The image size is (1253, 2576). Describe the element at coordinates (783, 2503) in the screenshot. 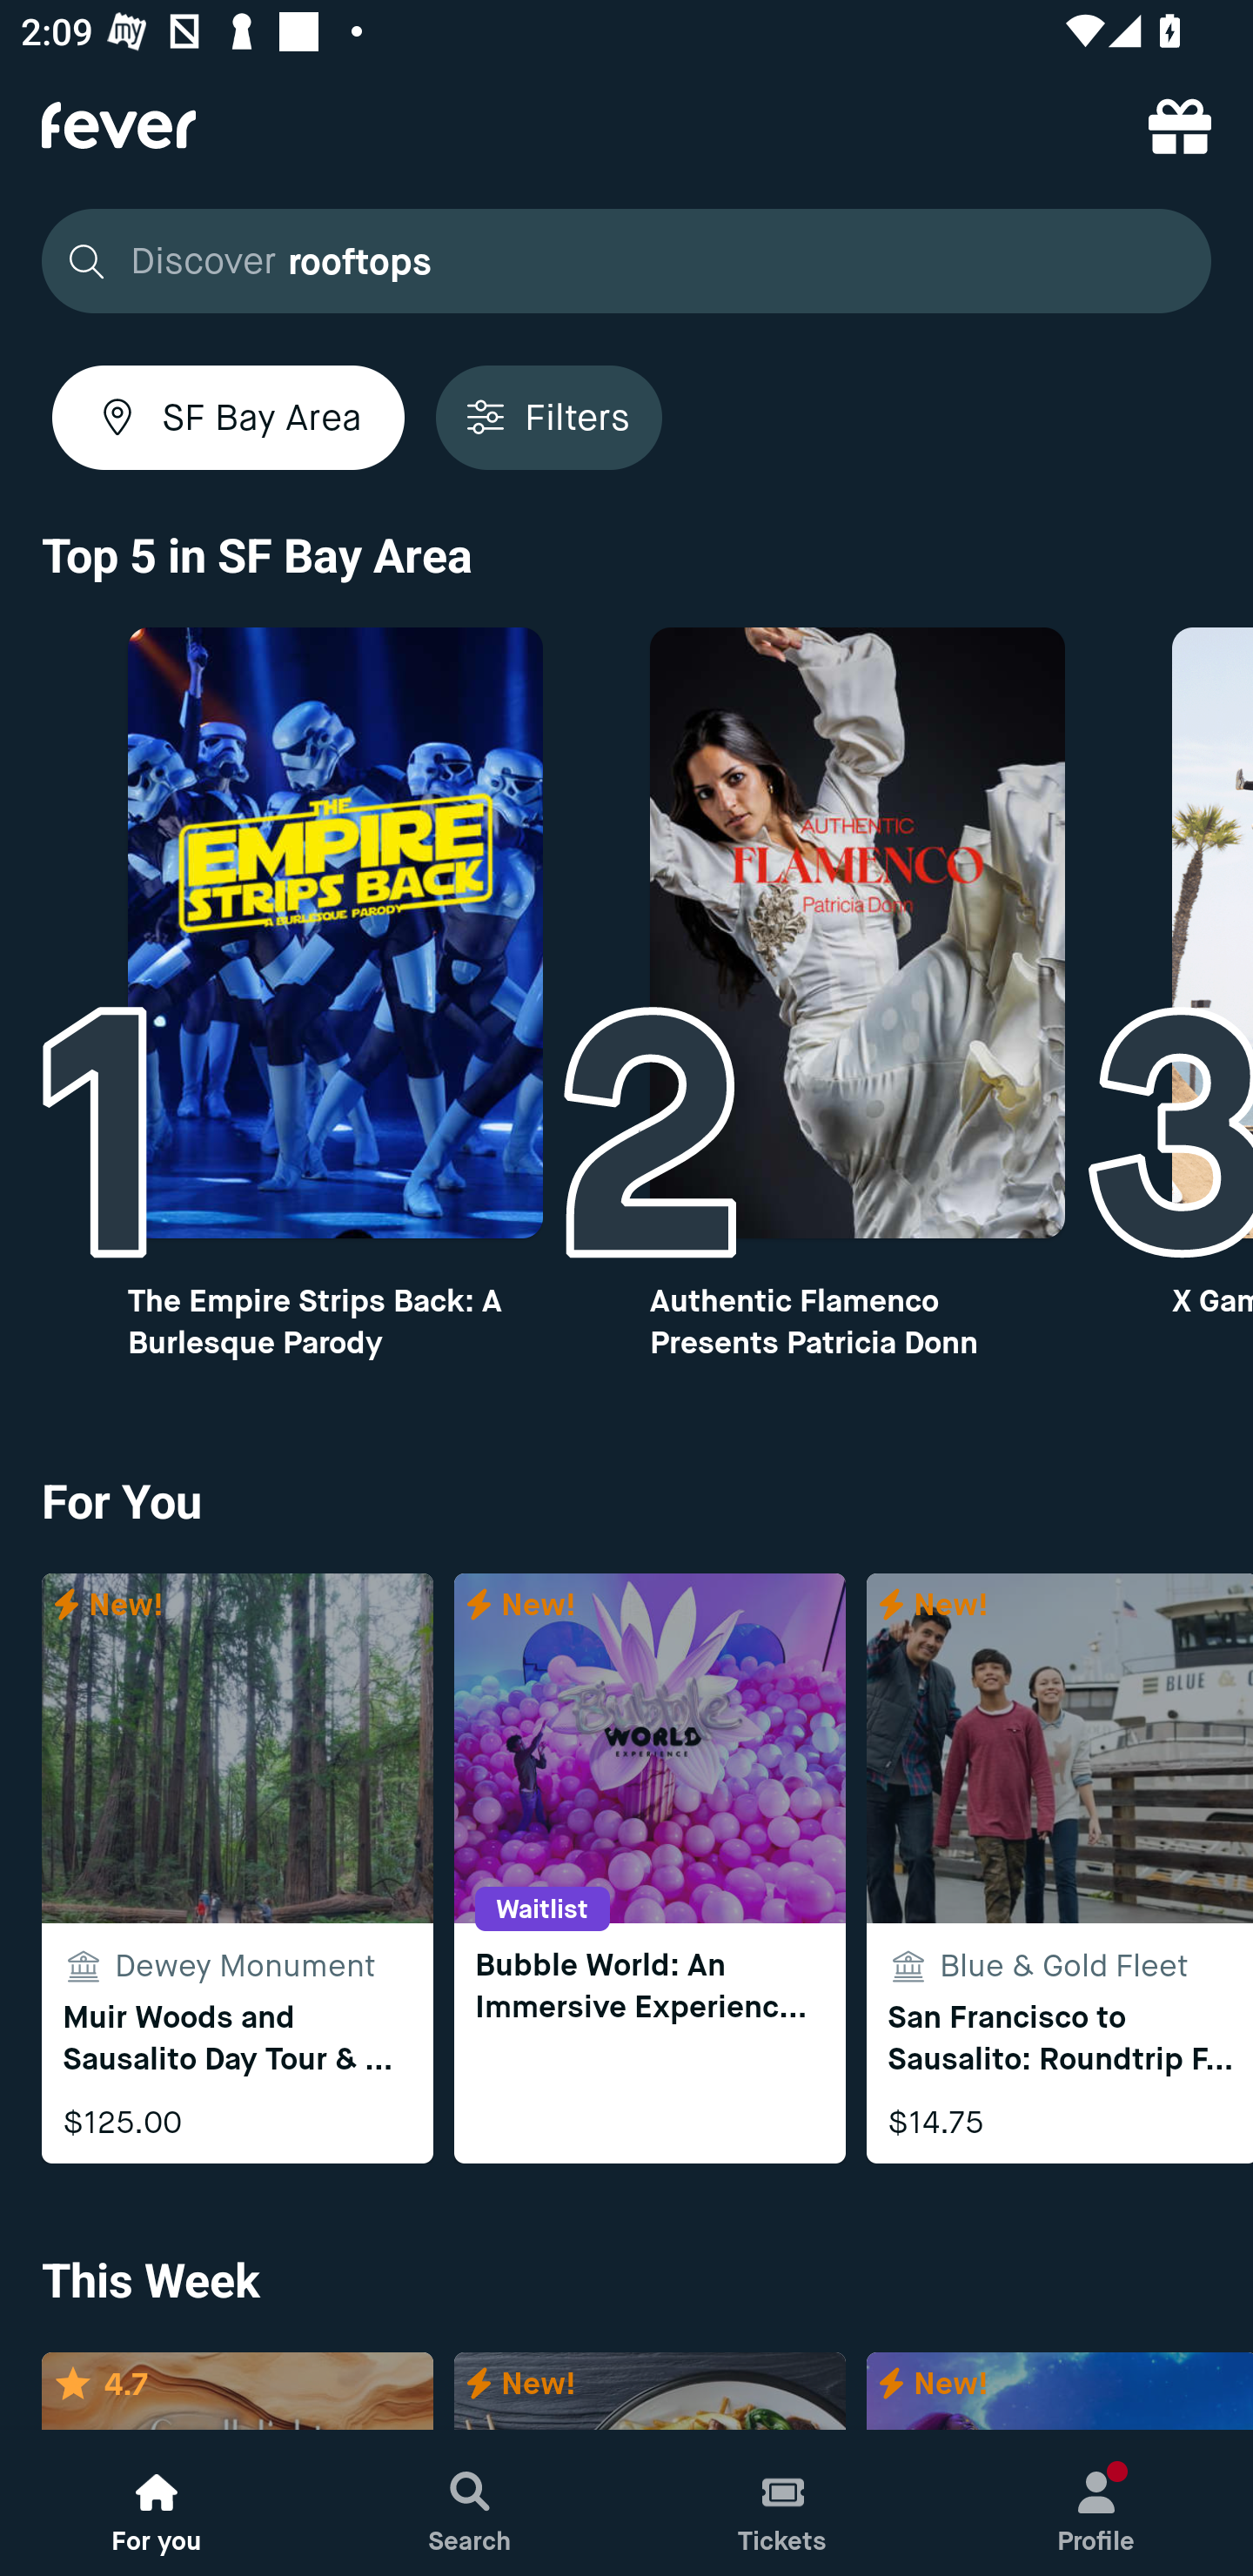

I see `Tickets` at that location.